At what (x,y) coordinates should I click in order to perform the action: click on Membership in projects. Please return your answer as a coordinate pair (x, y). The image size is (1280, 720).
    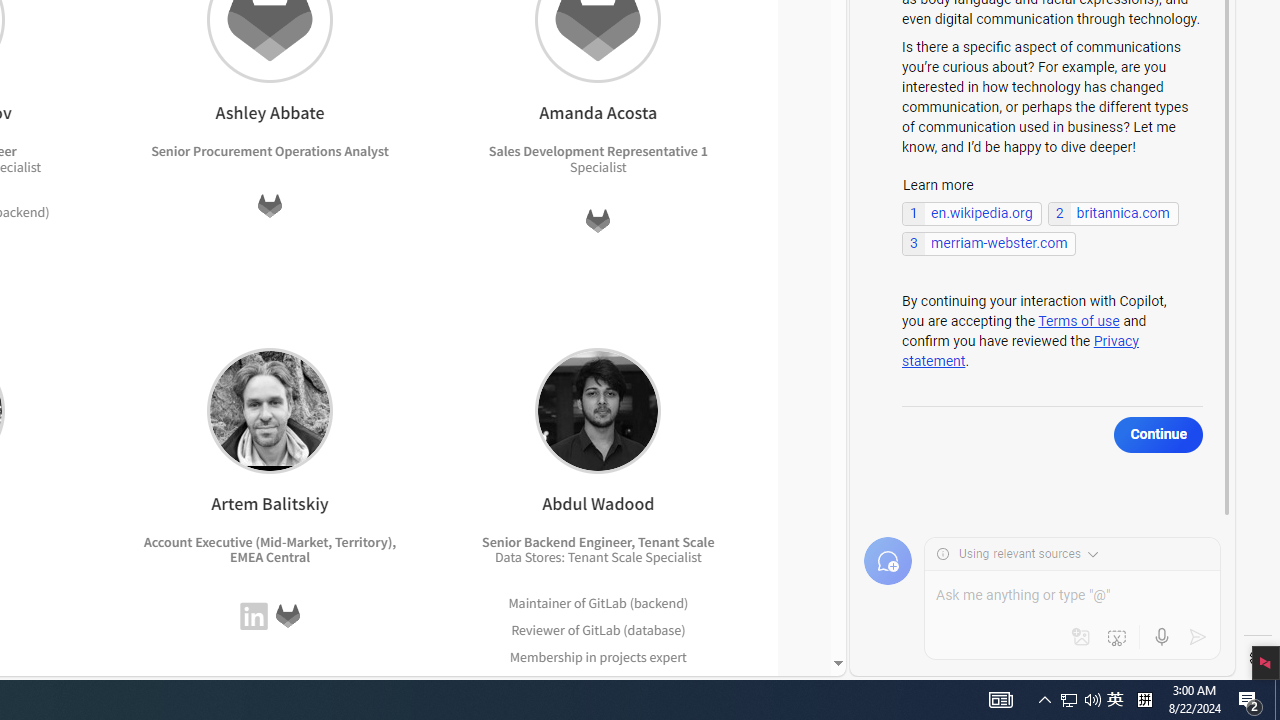
    Looking at the image, I should click on (578, 656).